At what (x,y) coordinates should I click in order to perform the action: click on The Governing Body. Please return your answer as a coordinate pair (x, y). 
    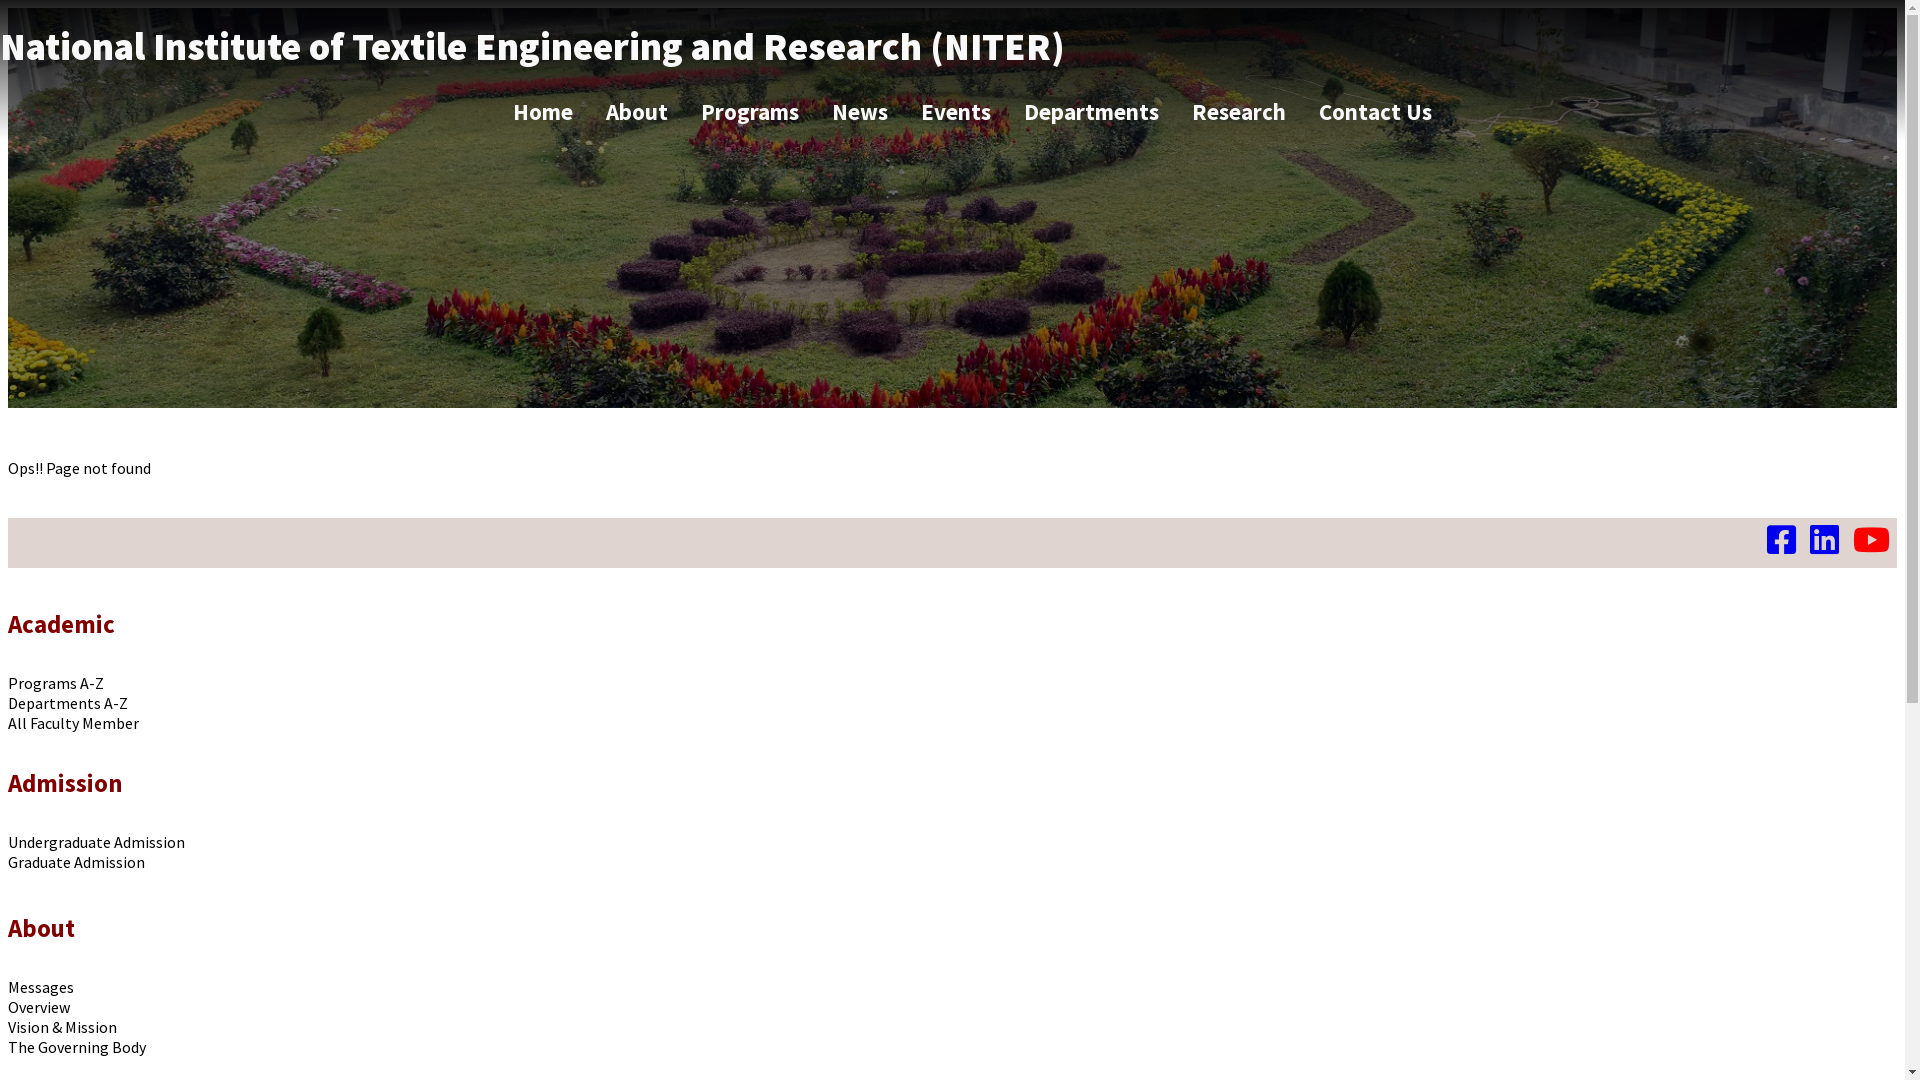
    Looking at the image, I should click on (77, 1047).